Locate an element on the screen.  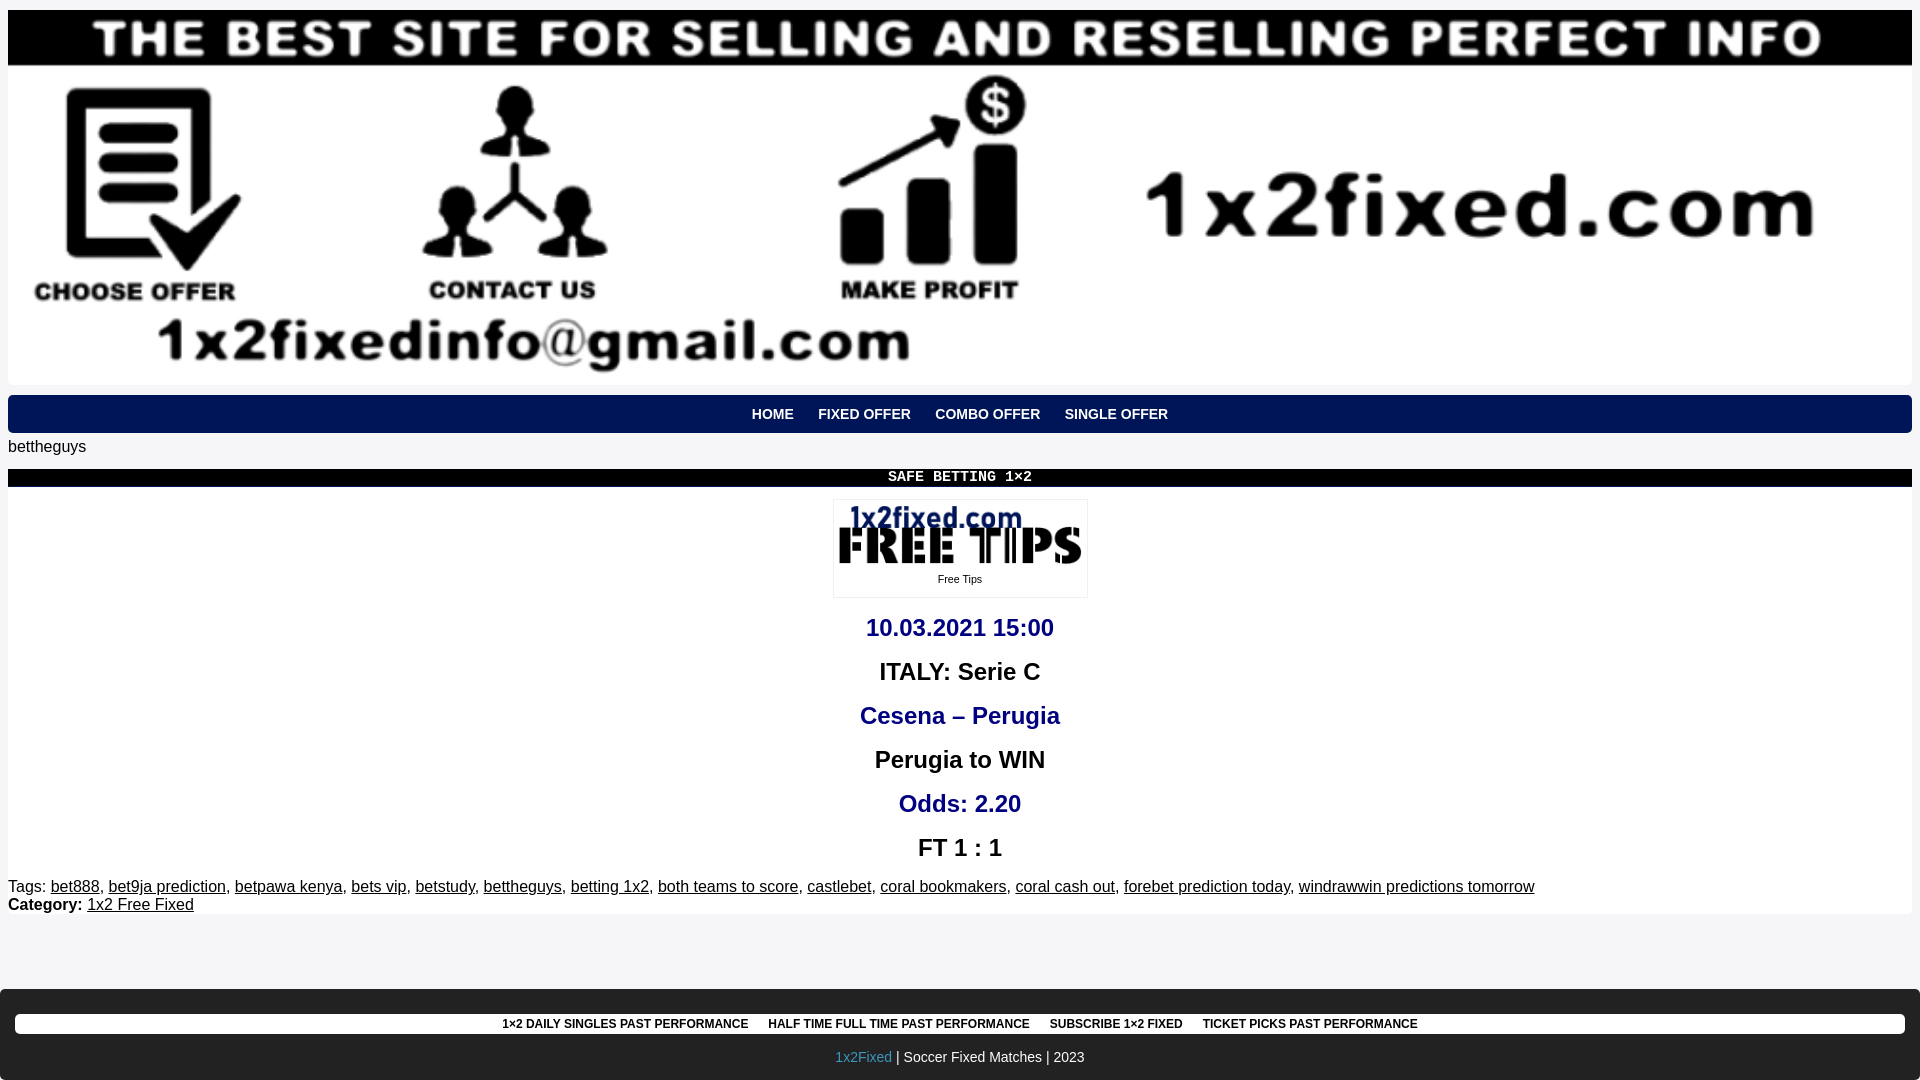
COMBO OFFER is located at coordinates (988, 414).